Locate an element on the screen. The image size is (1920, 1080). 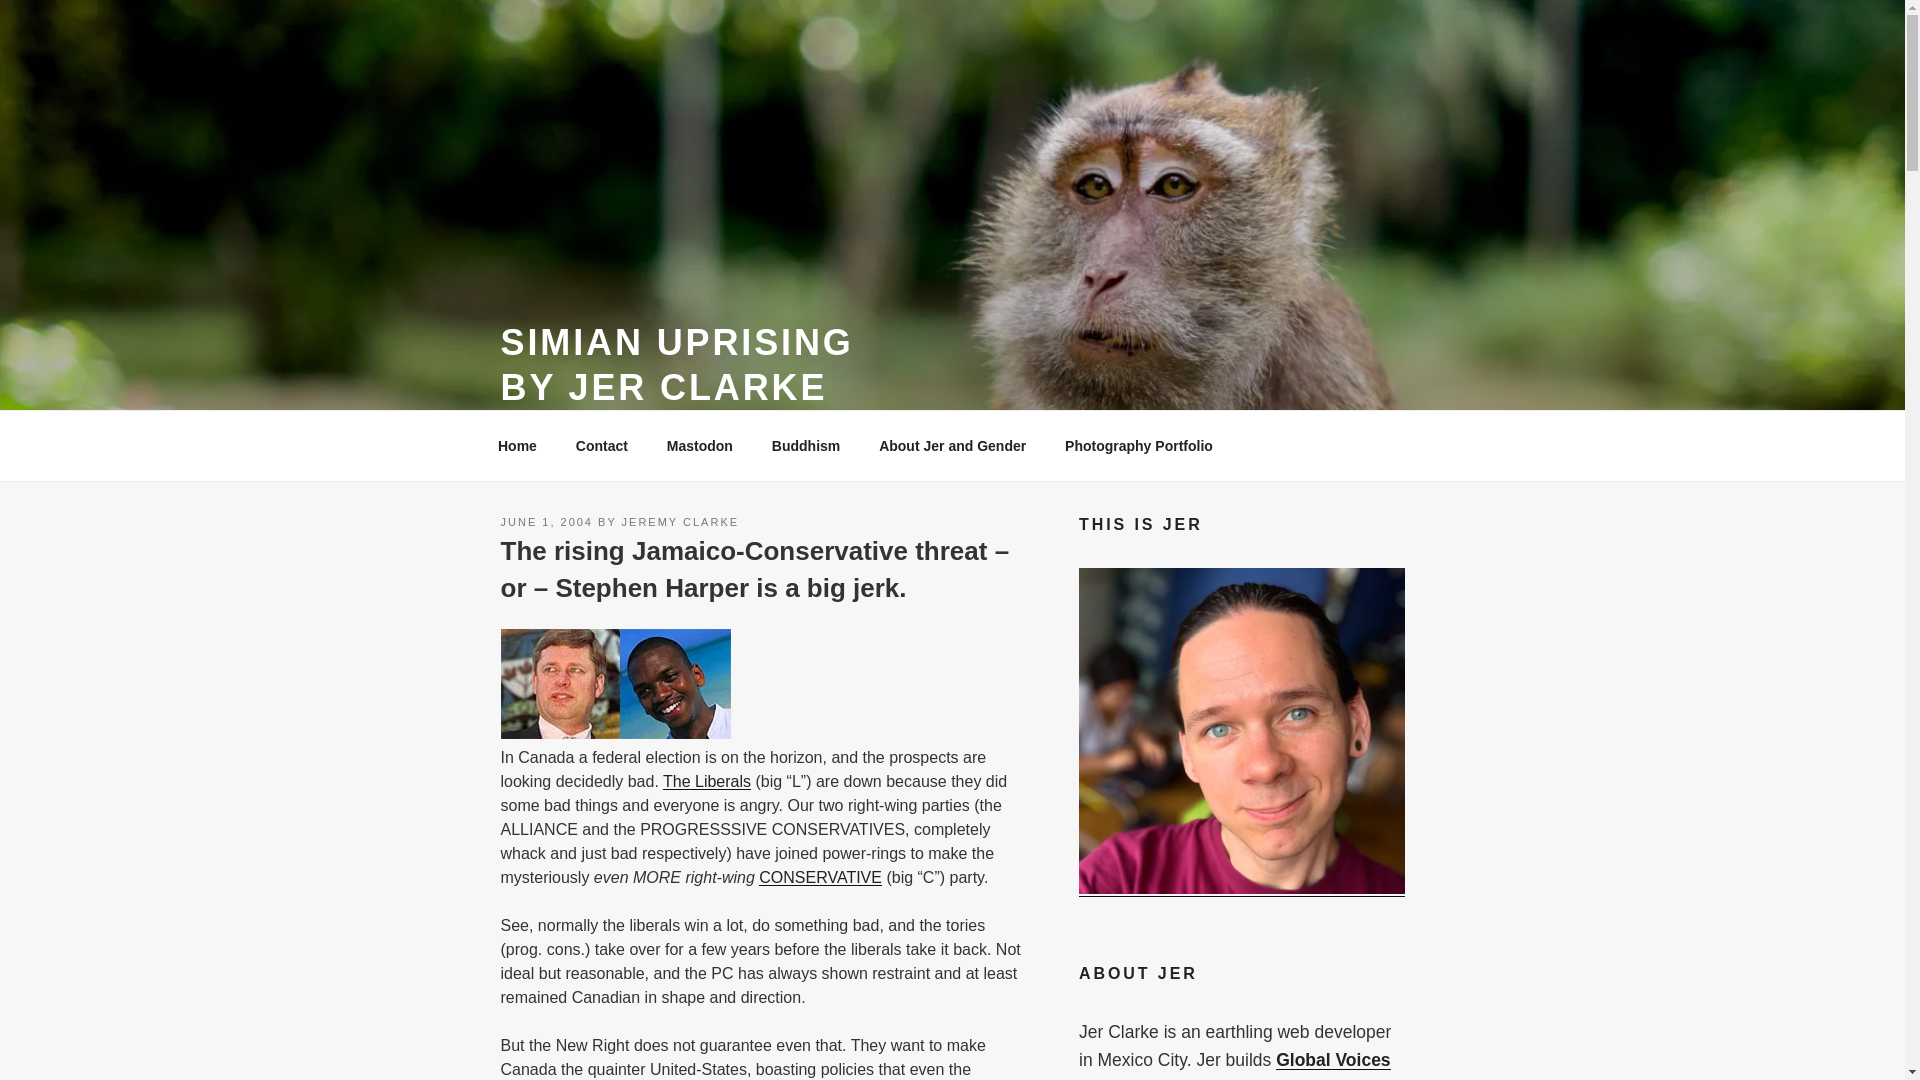
CONSERVATIVE is located at coordinates (820, 877).